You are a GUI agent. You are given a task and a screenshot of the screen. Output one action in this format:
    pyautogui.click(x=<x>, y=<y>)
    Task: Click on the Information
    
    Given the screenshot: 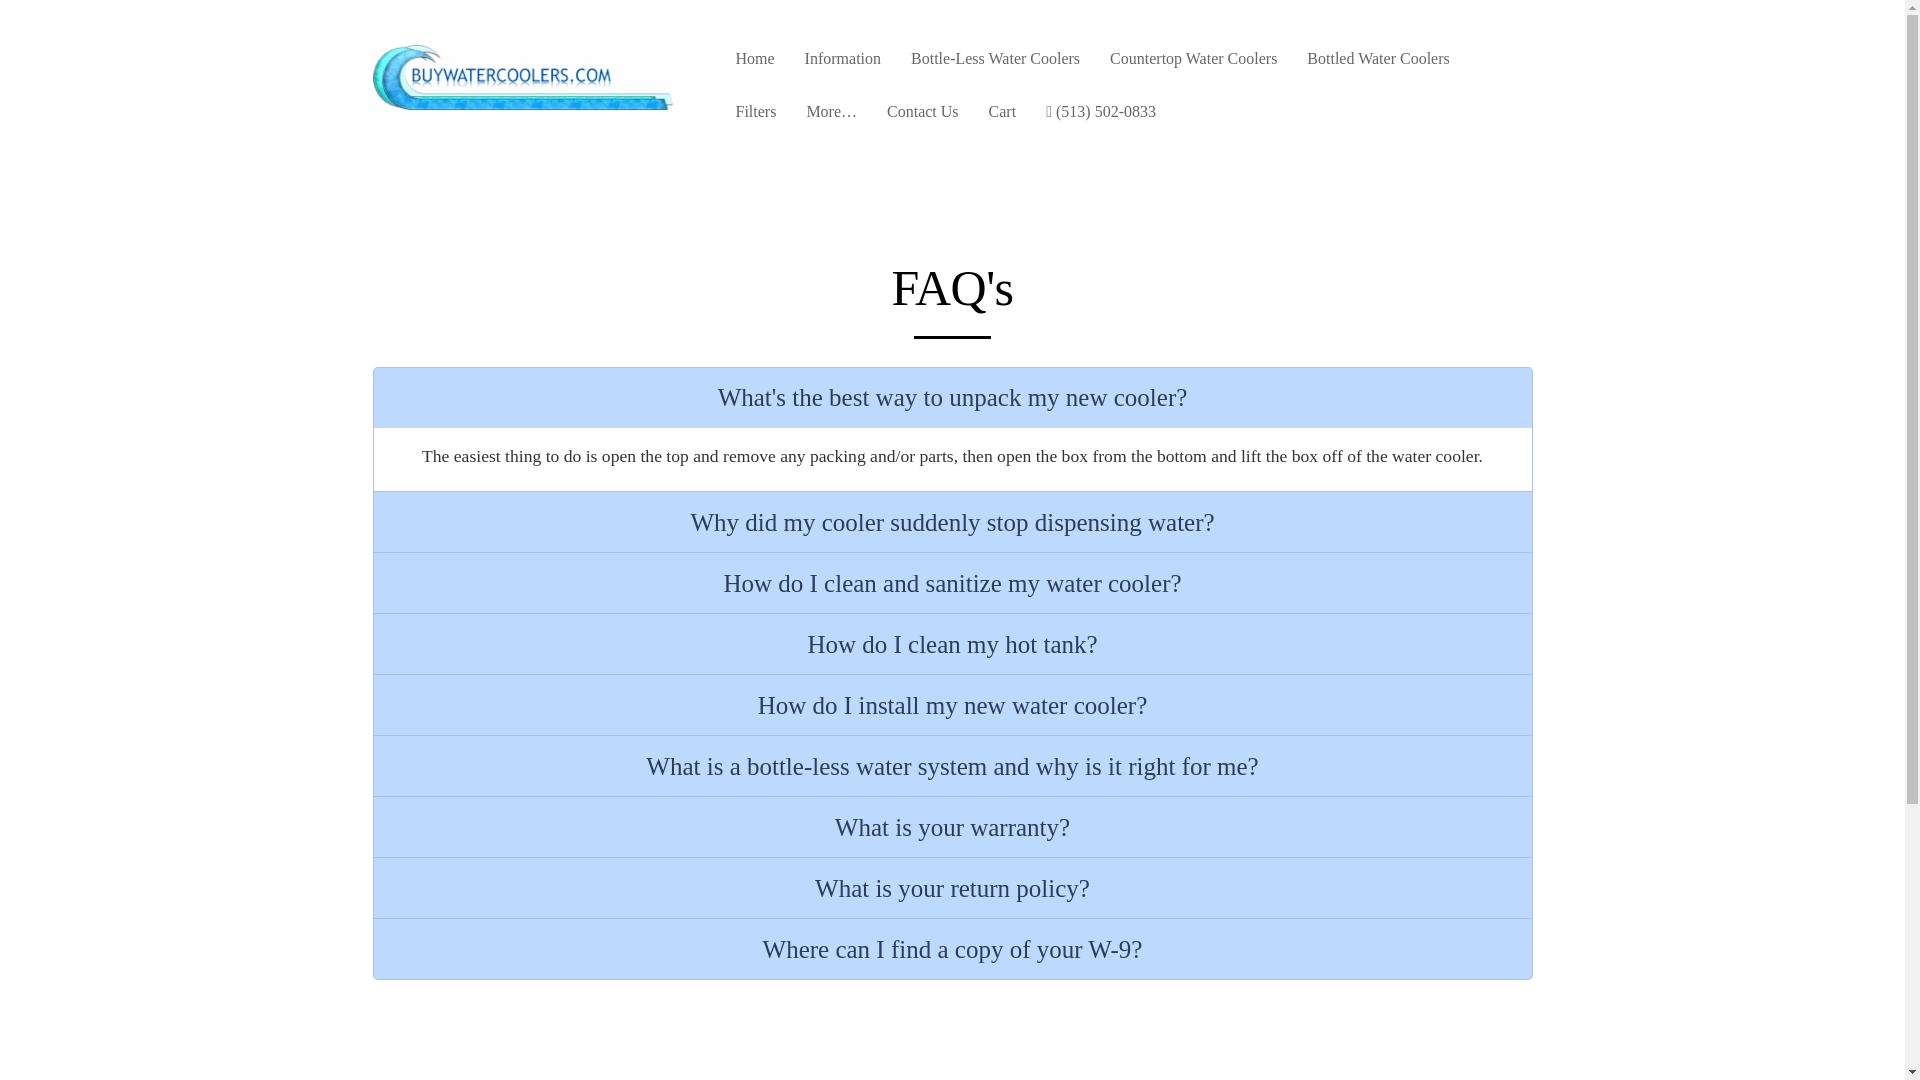 What is the action you would take?
    pyautogui.click(x=842, y=66)
    